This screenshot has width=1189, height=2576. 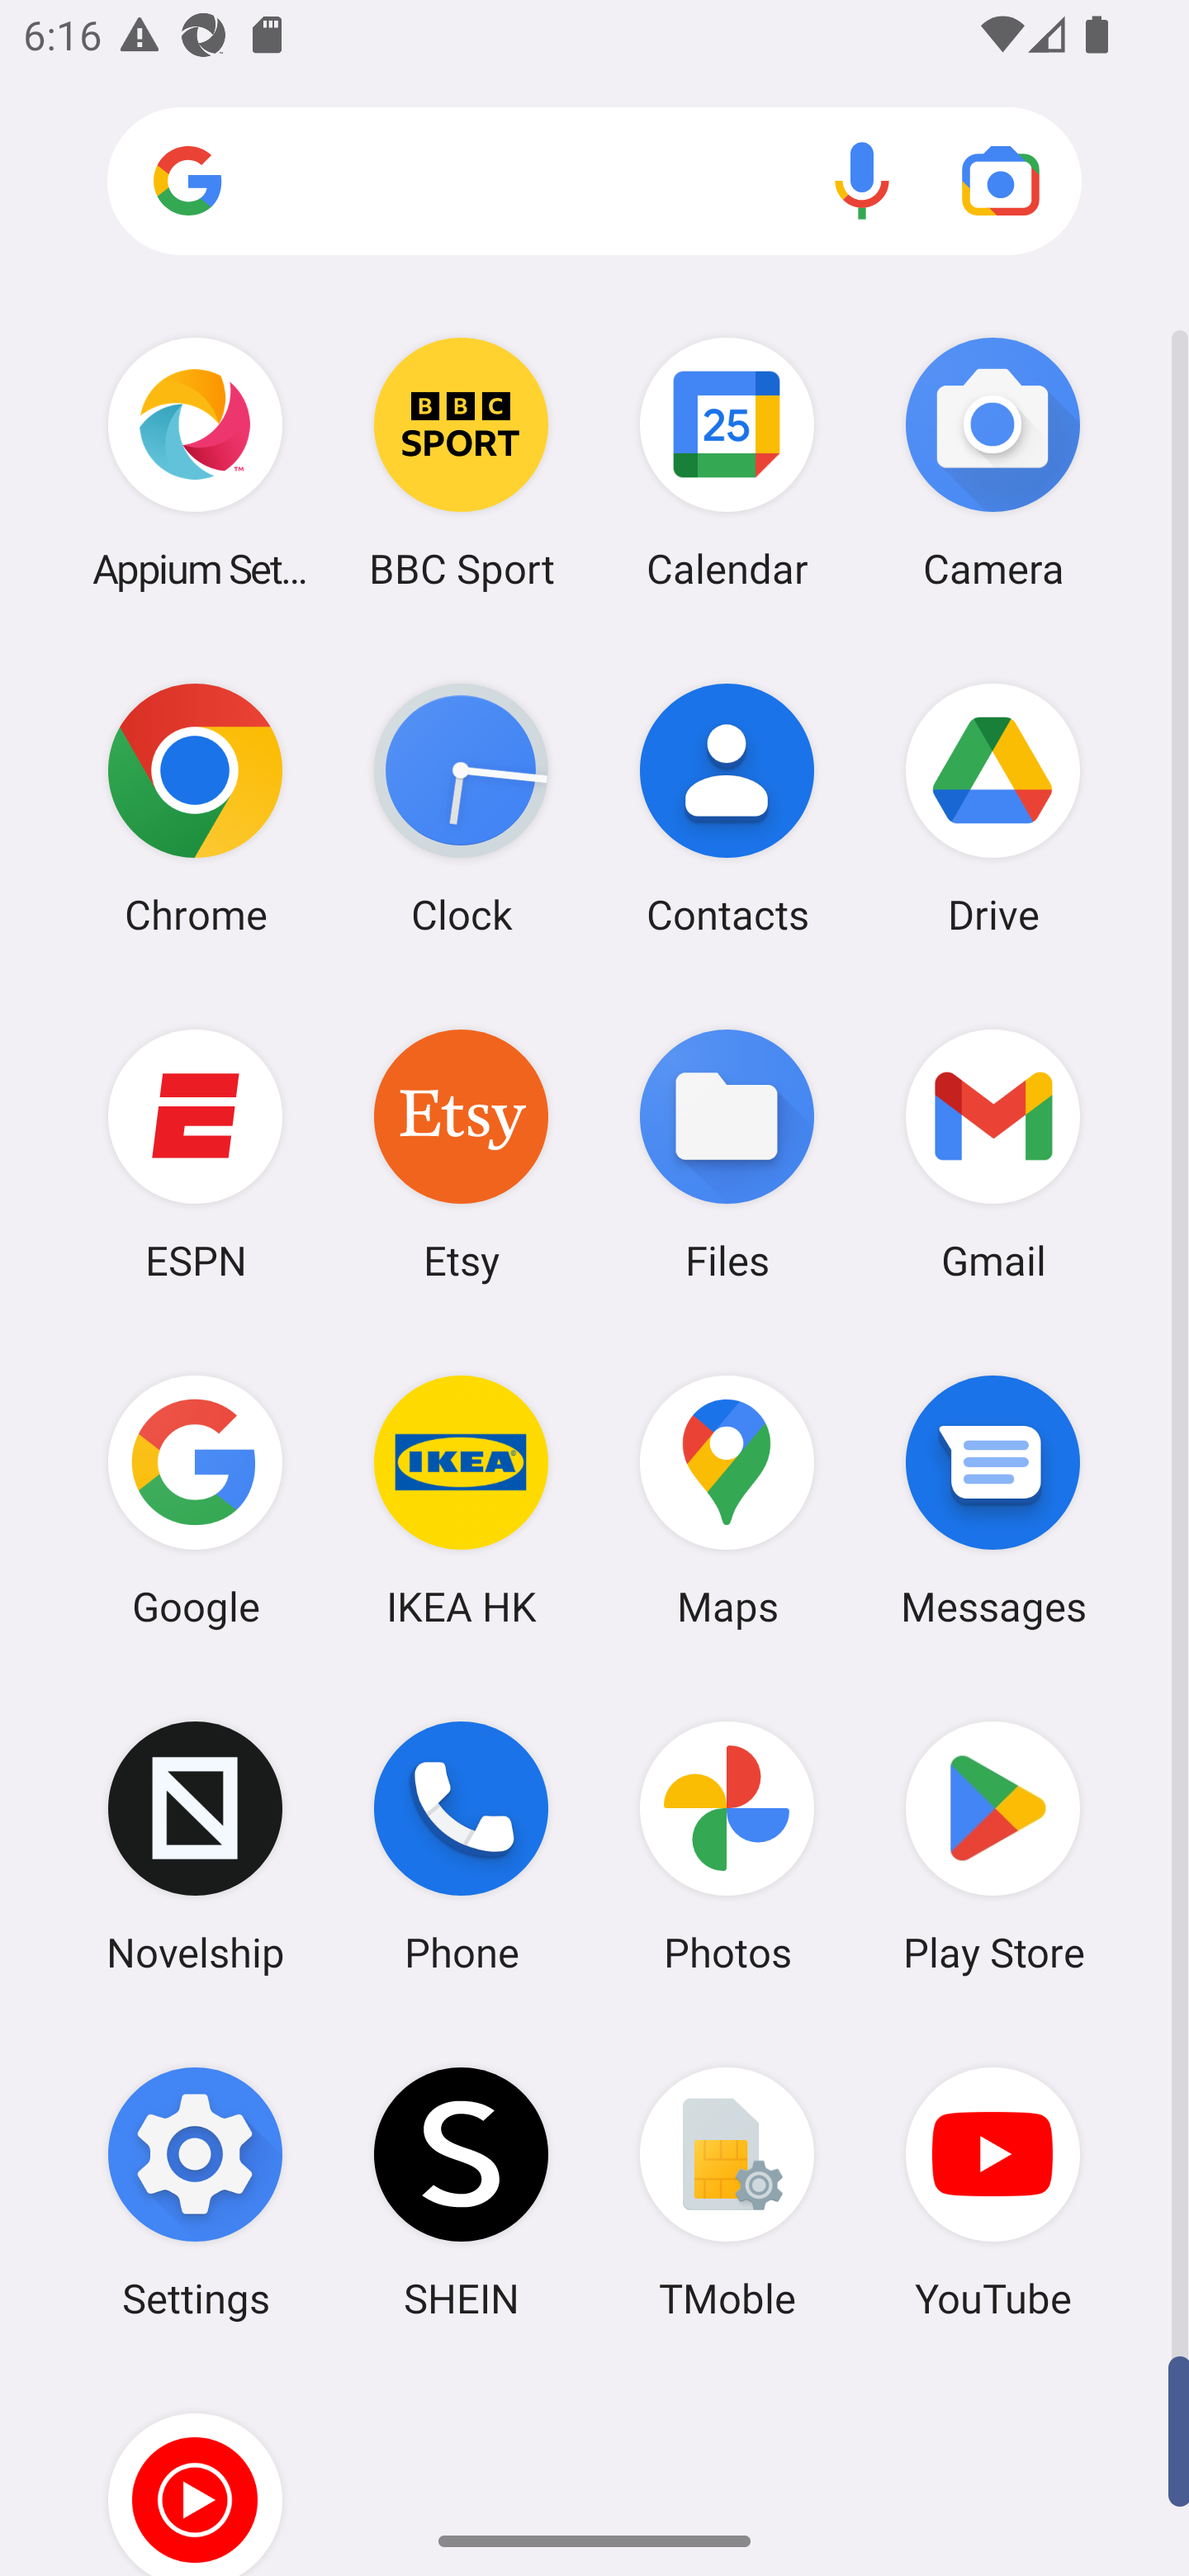 What do you see at coordinates (195, 808) in the screenshot?
I see `Chrome` at bounding box center [195, 808].